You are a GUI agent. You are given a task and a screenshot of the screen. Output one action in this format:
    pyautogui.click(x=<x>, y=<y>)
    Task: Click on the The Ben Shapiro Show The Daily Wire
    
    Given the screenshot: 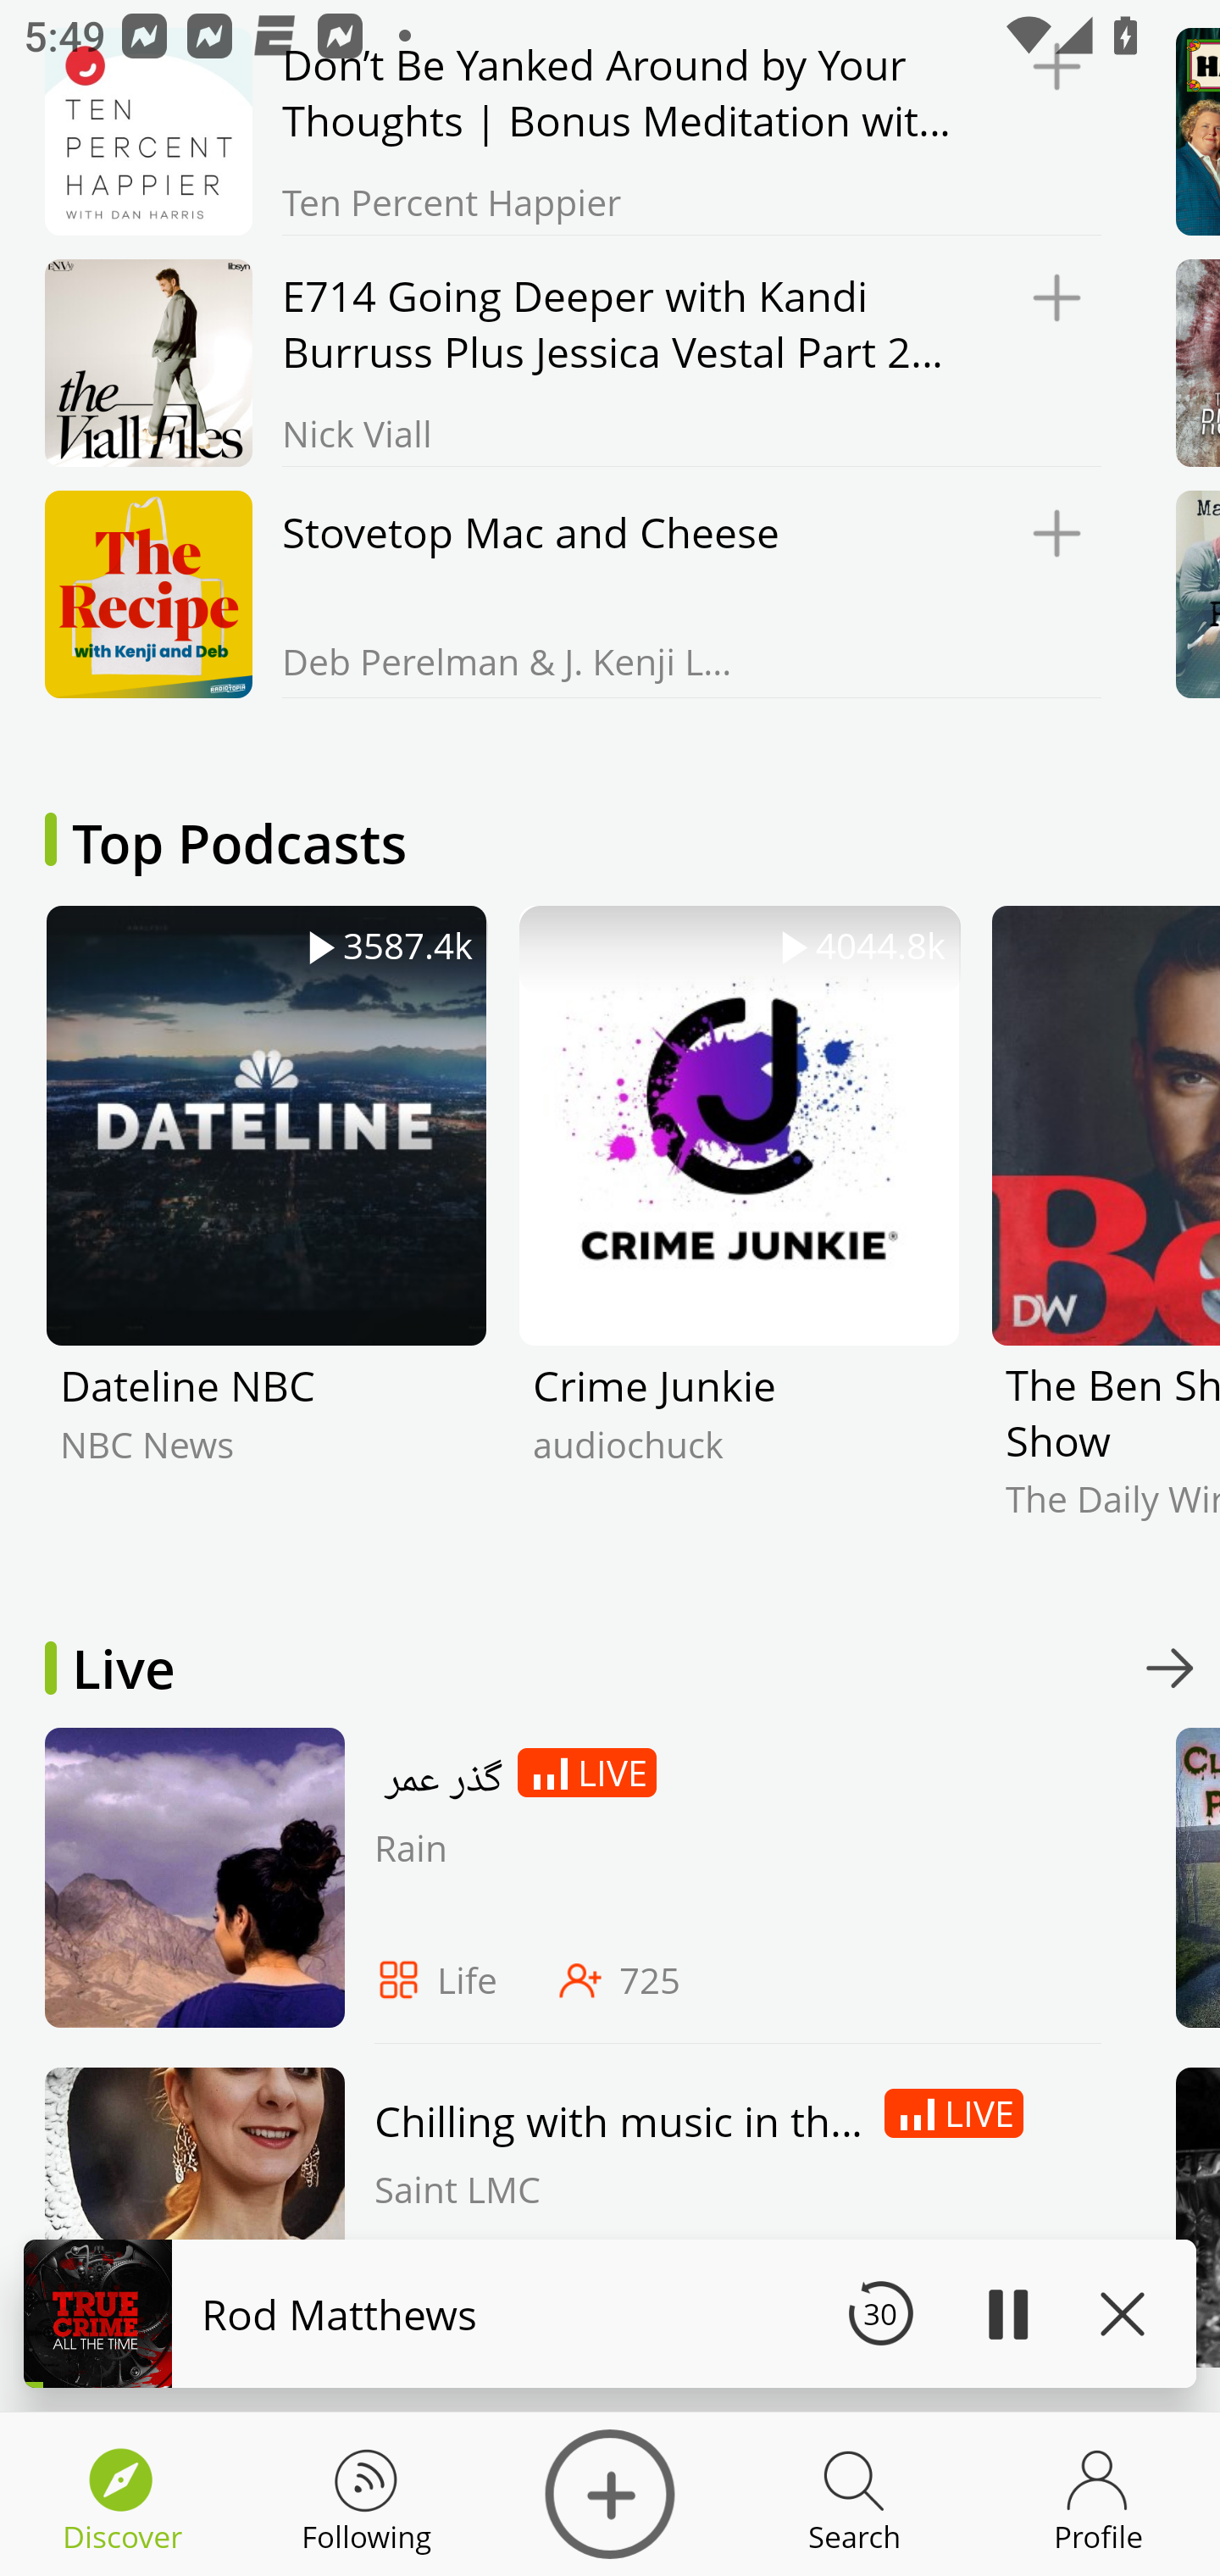 What is the action you would take?
    pyautogui.click(x=1105, y=1237)
    